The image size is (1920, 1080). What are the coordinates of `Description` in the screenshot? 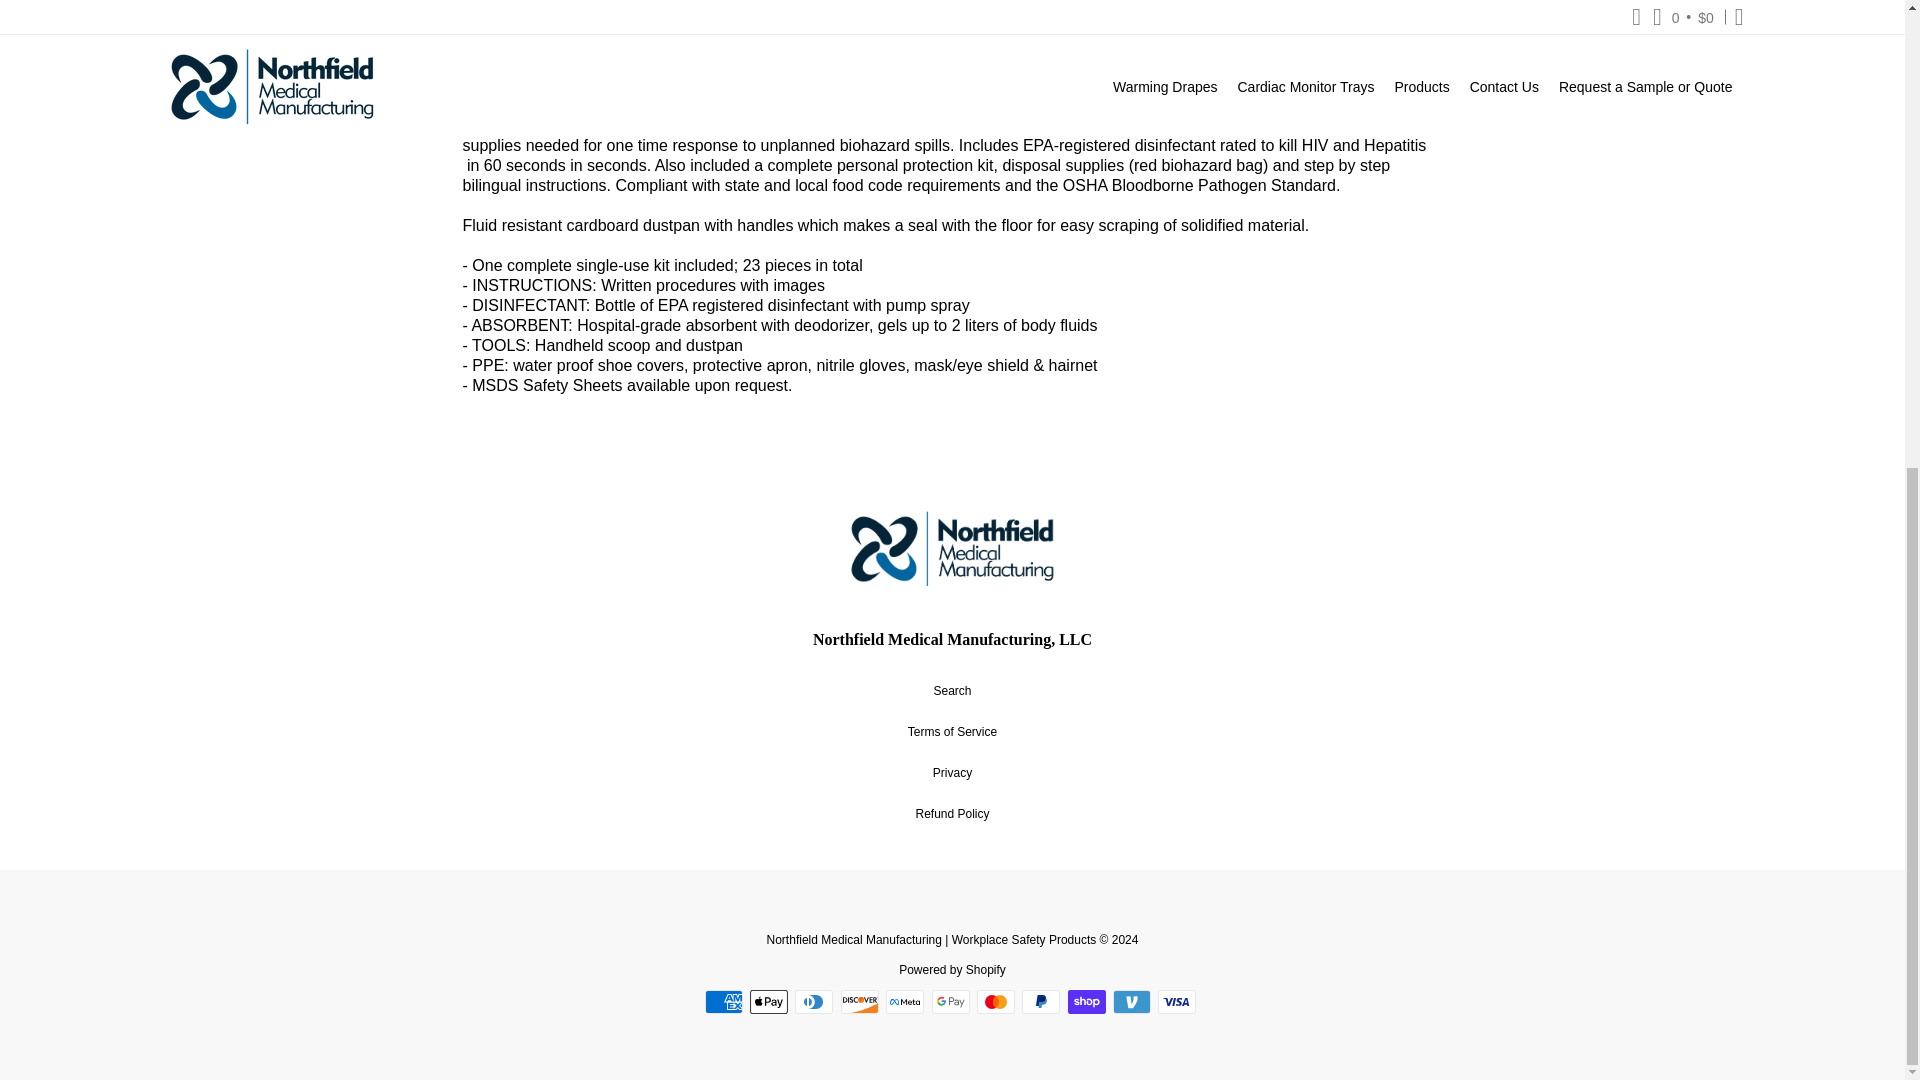 It's located at (535, 54).